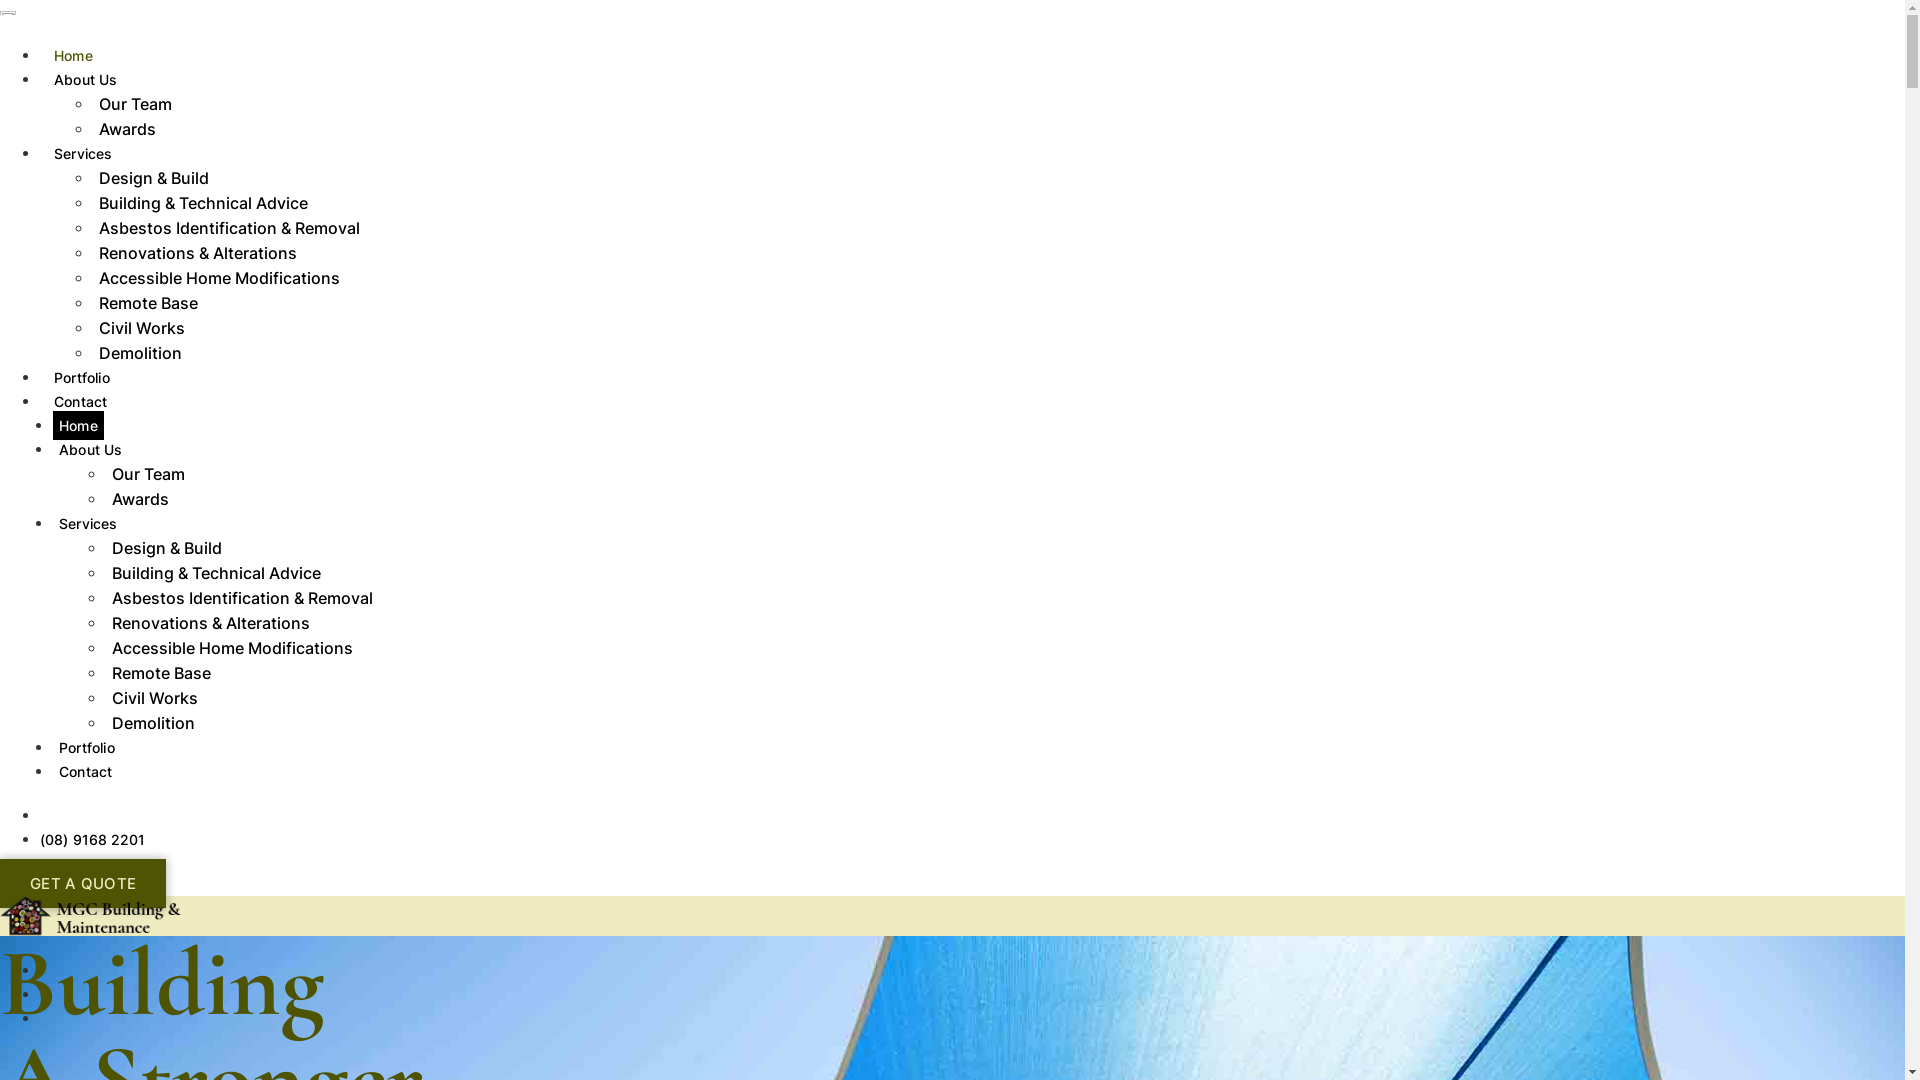 The image size is (1920, 1080). What do you see at coordinates (155, 698) in the screenshot?
I see `Civil Works` at bounding box center [155, 698].